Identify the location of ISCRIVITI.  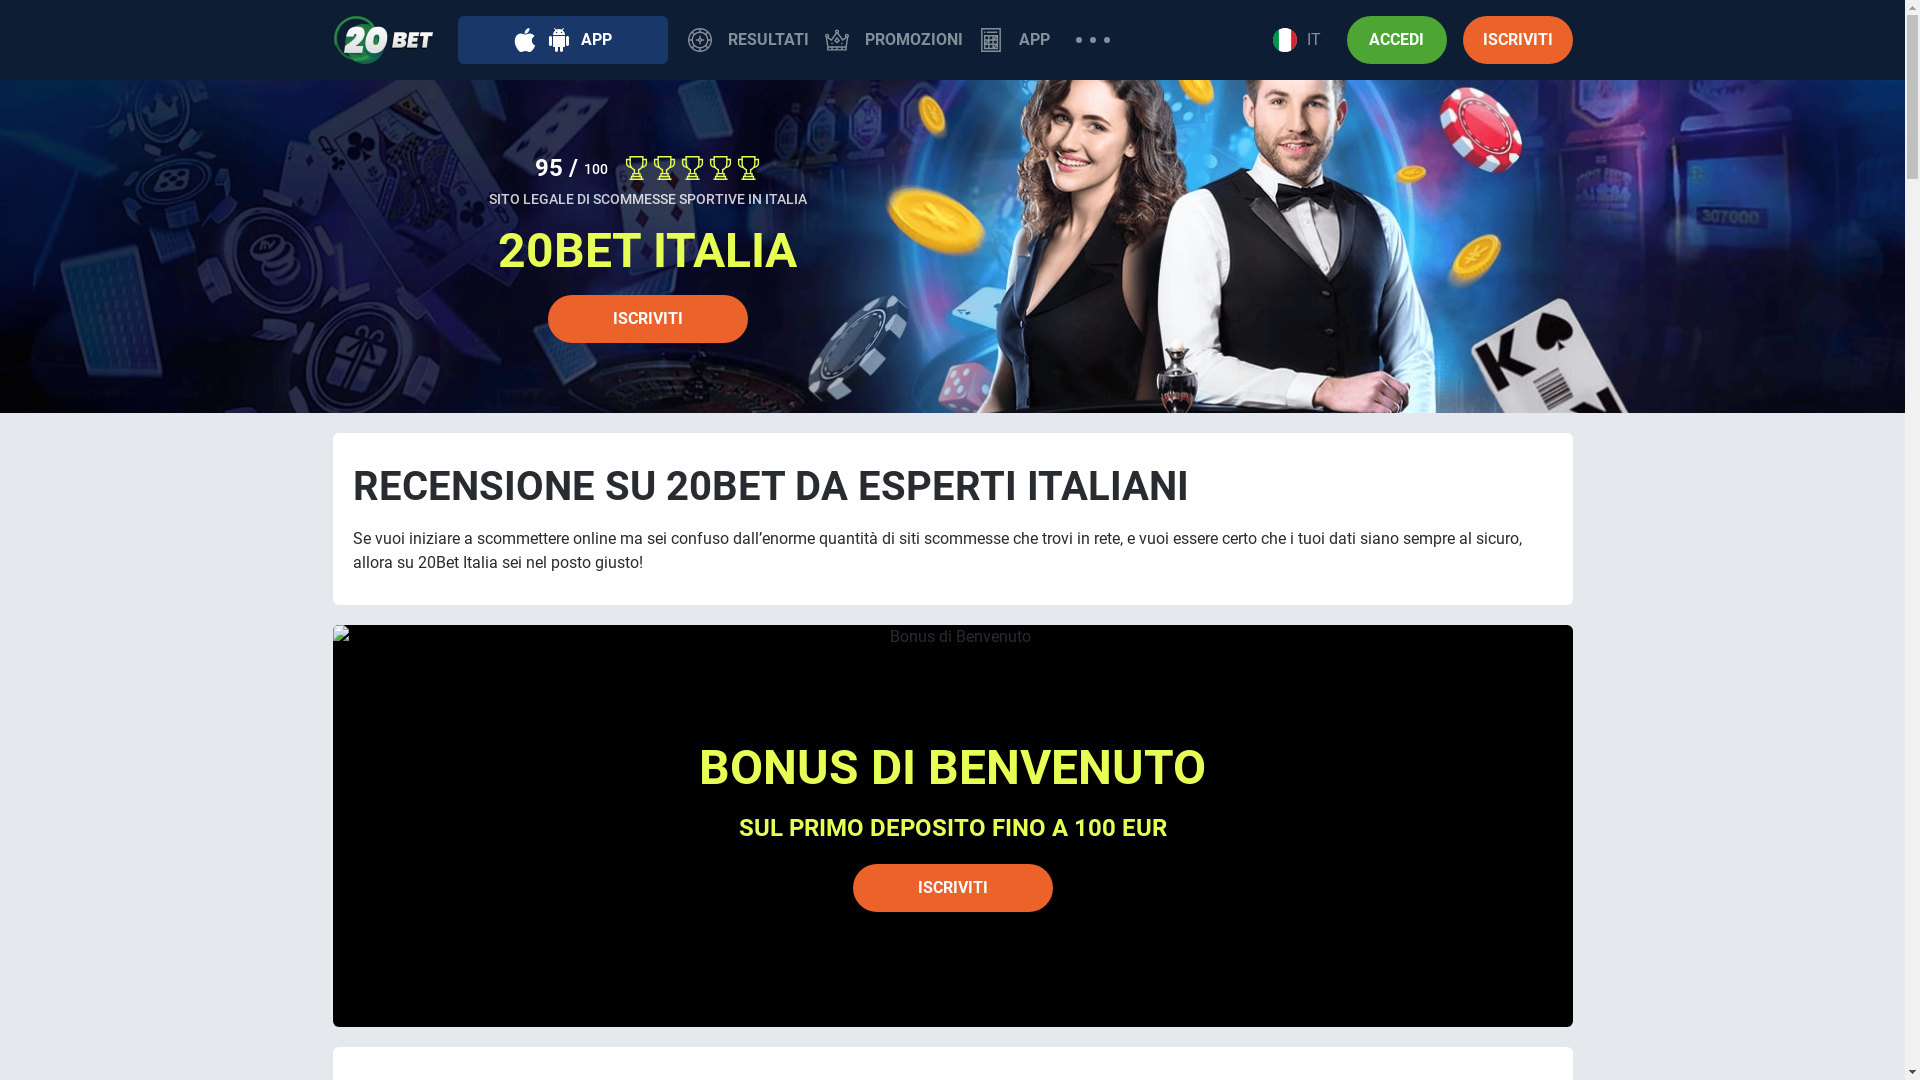
(1517, 40).